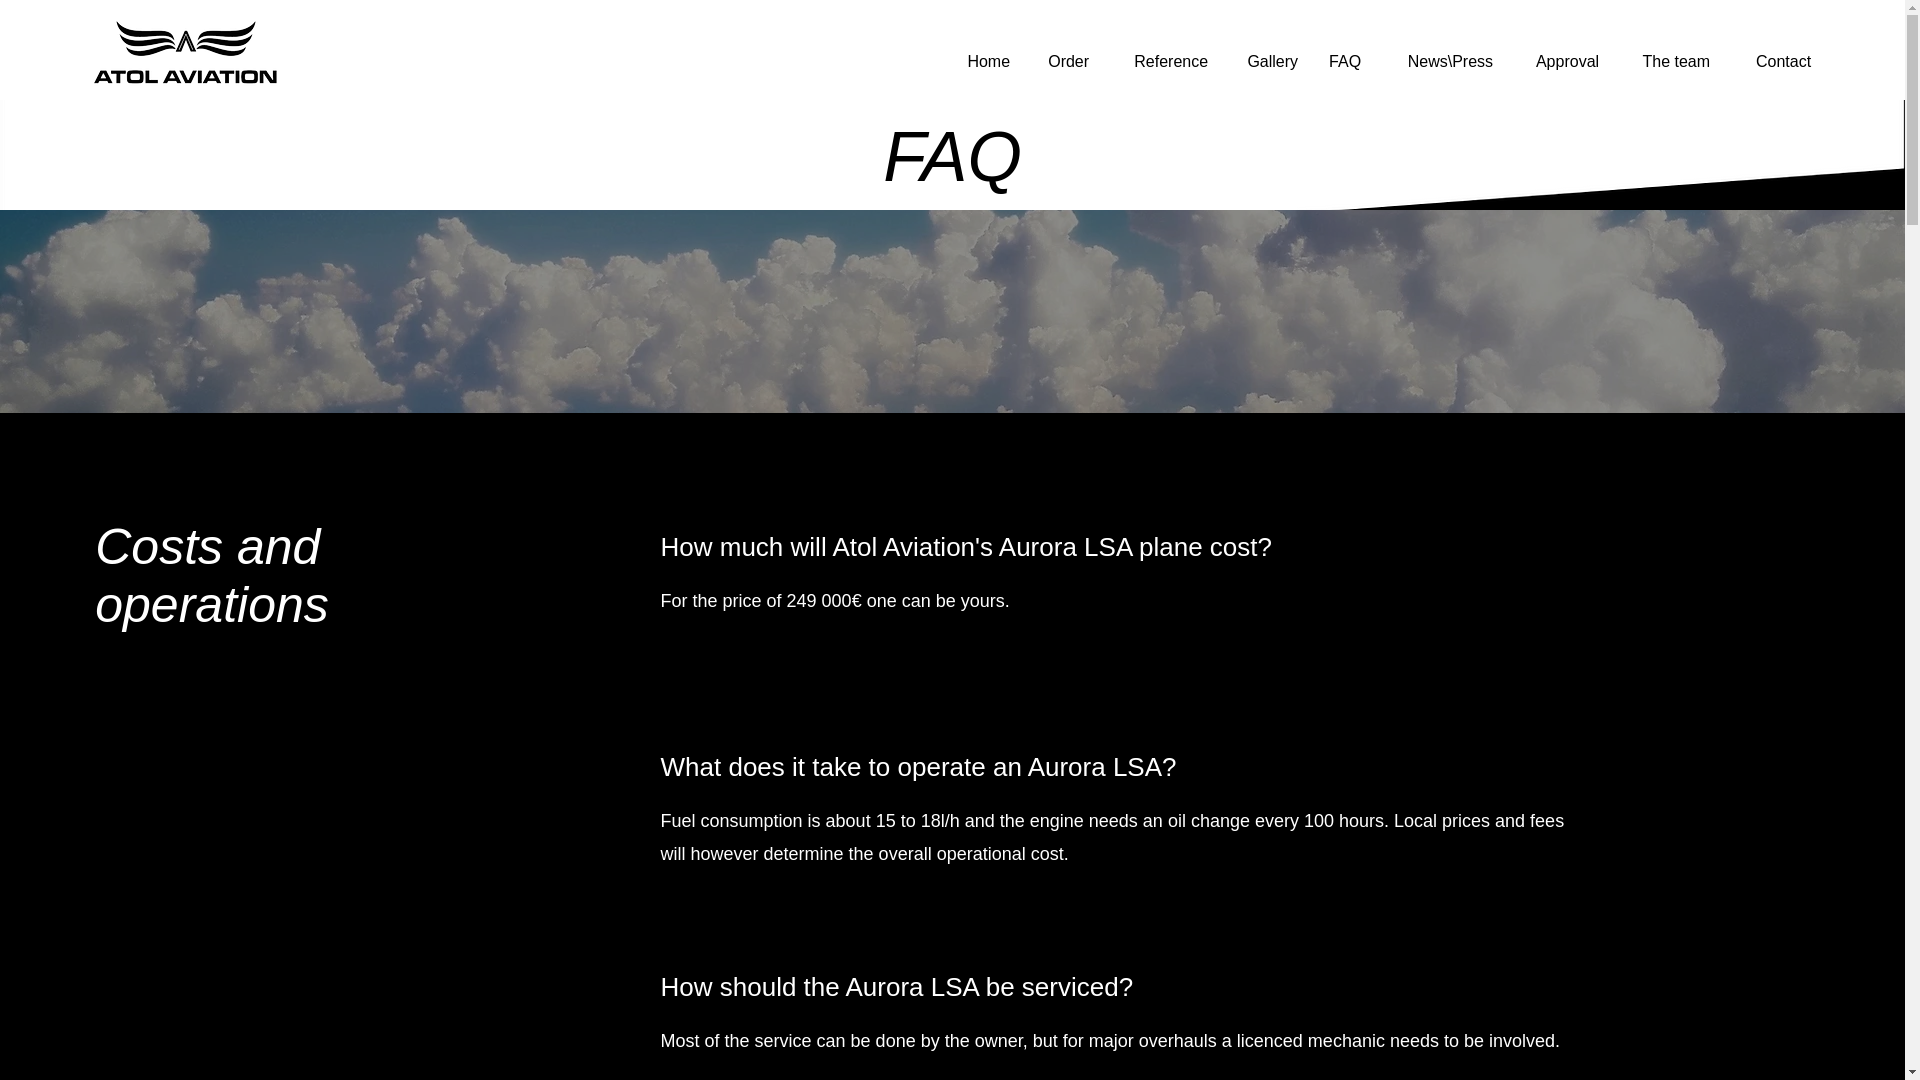  What do you see at coordinates (986, 61) in the screenshot?
I see `Home` at bounding box center [986, 61].